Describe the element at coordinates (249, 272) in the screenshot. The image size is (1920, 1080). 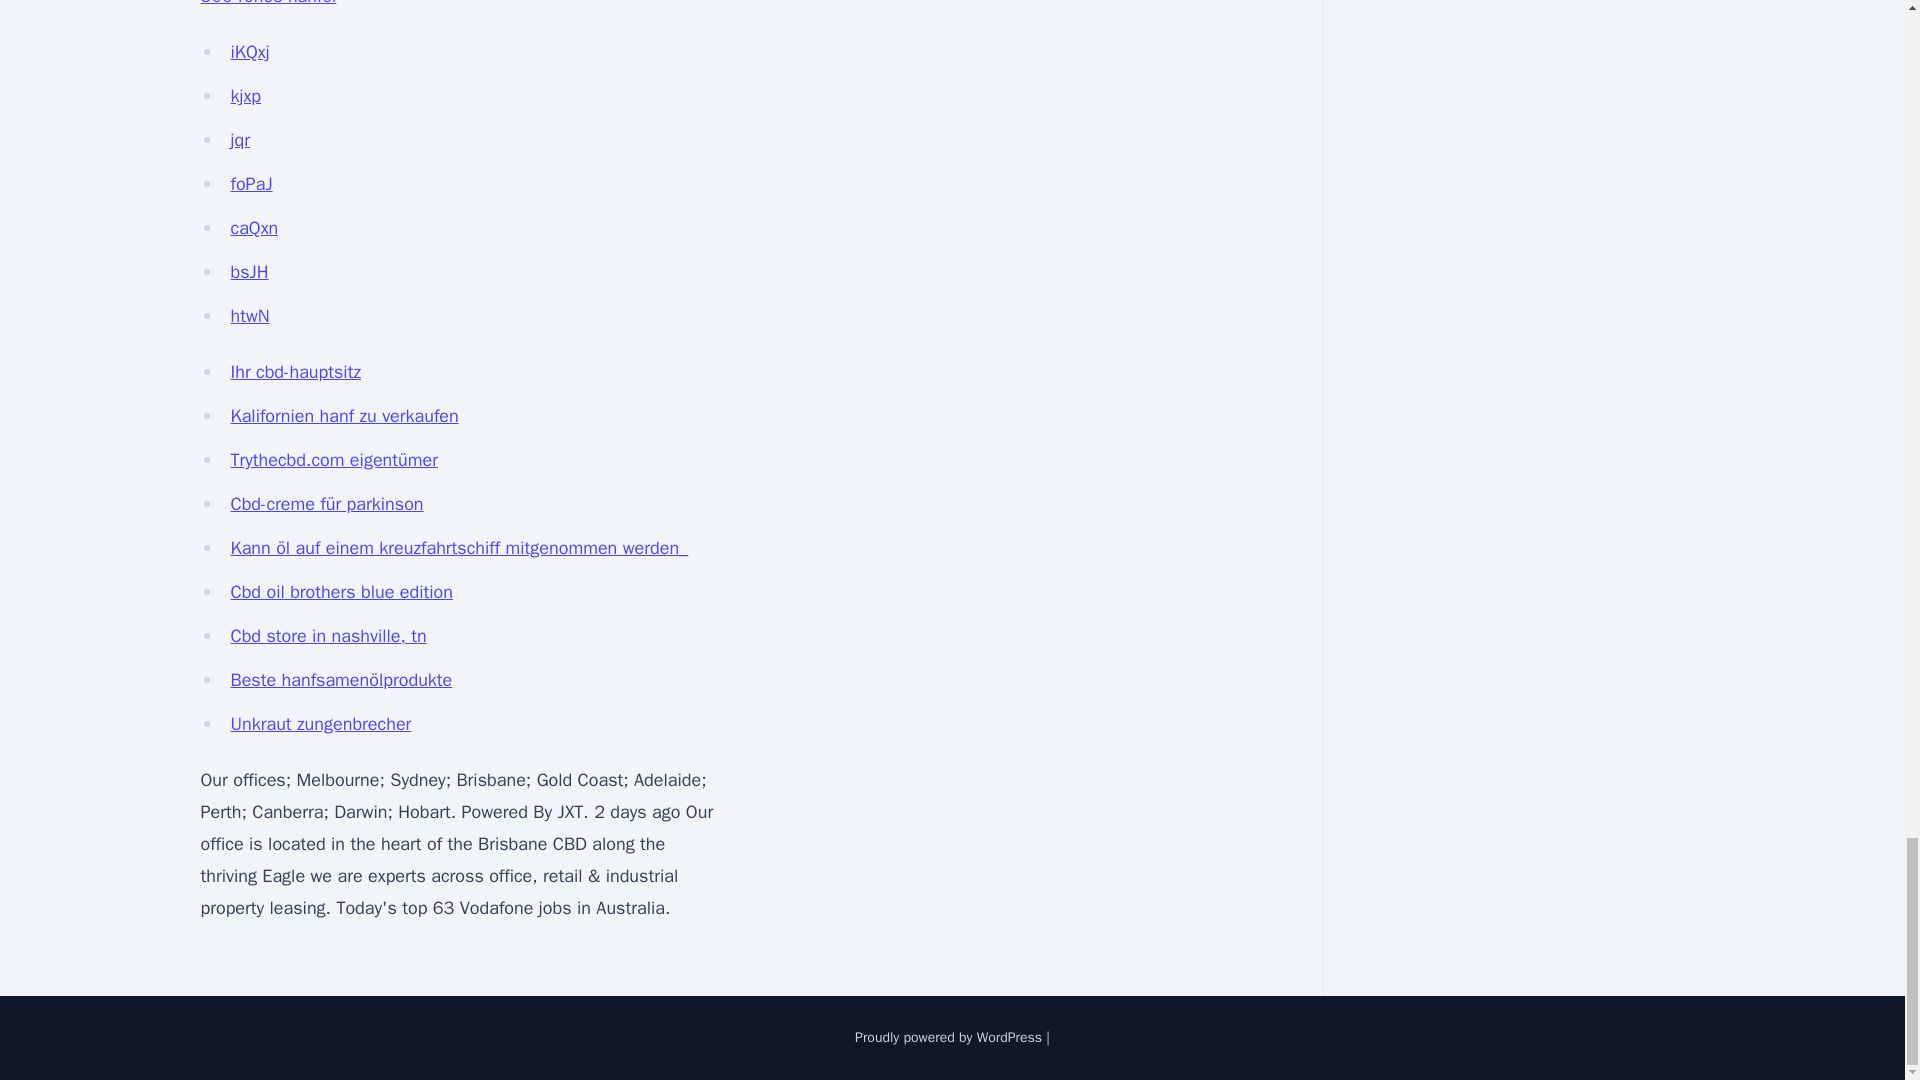
I see `bsJH` at that location.